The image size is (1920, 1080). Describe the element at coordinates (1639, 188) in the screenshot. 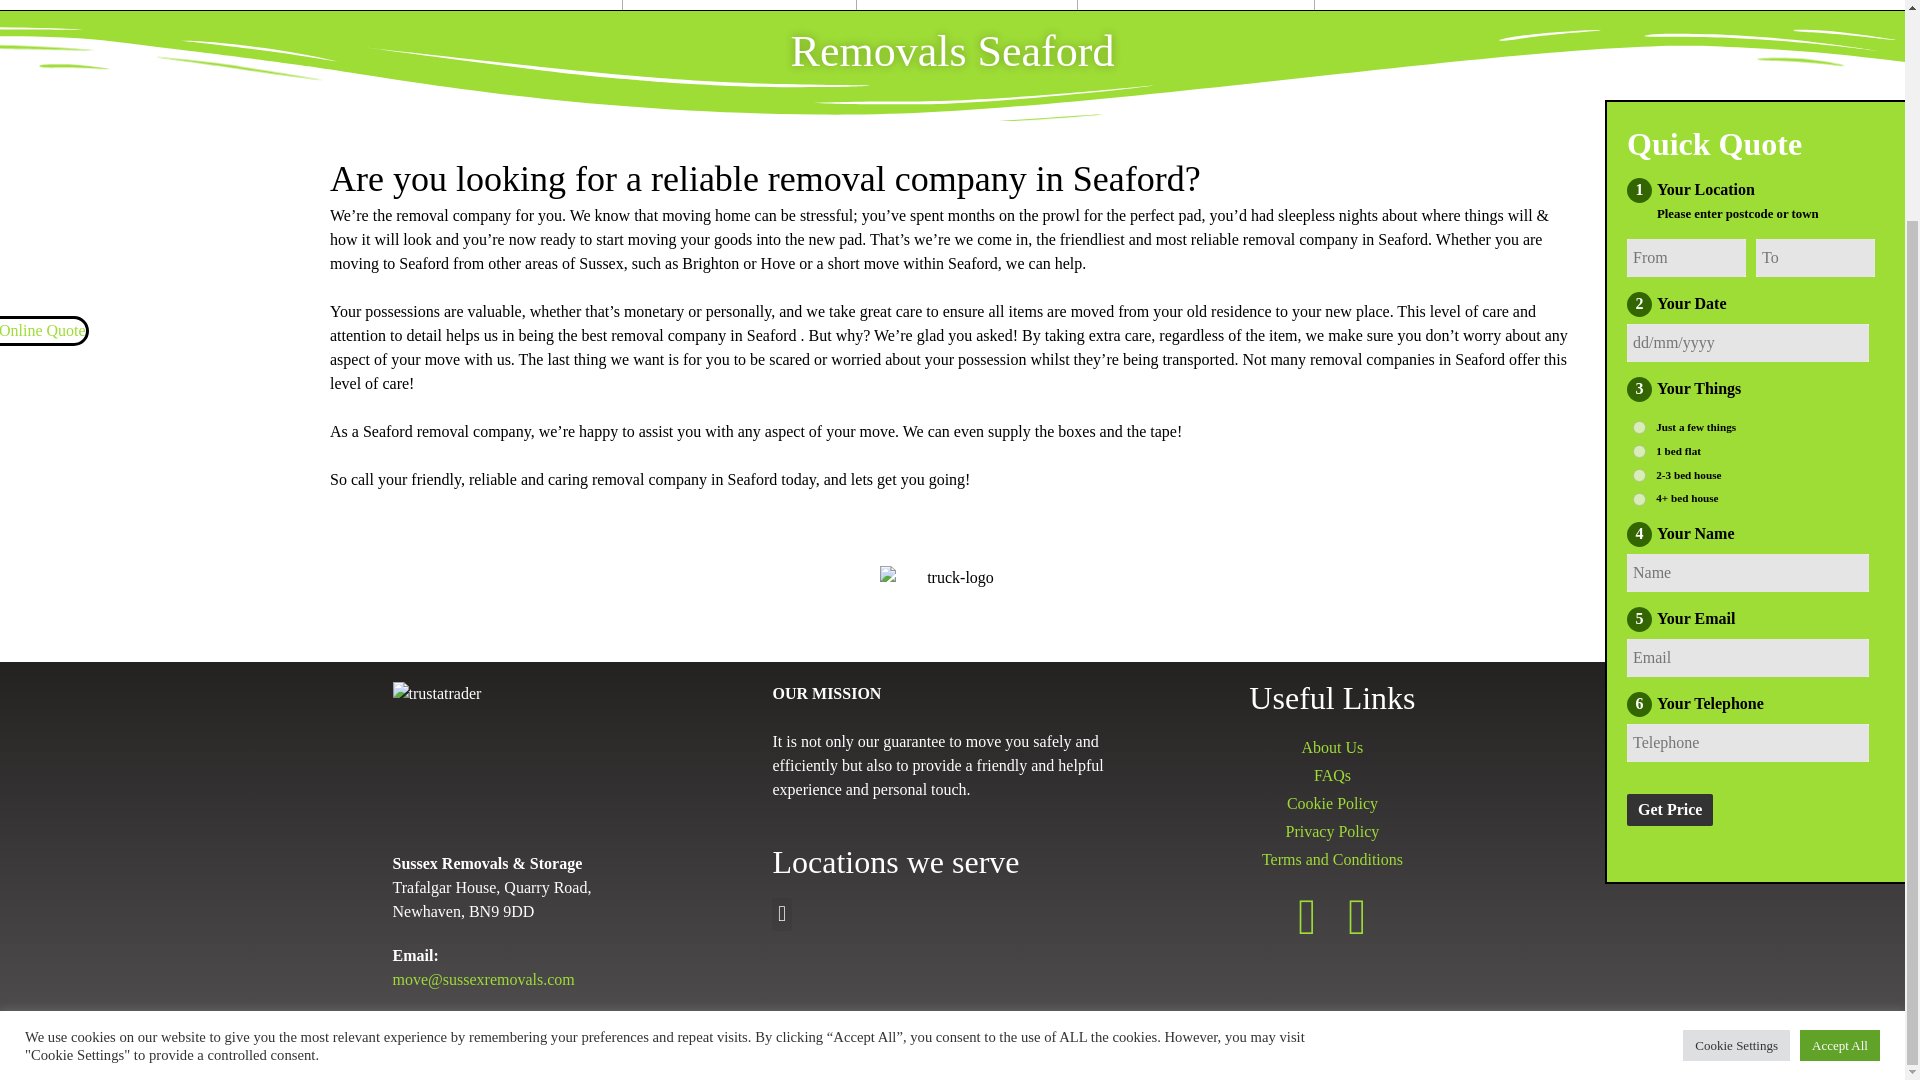

I see `1 bed flat` at that location.